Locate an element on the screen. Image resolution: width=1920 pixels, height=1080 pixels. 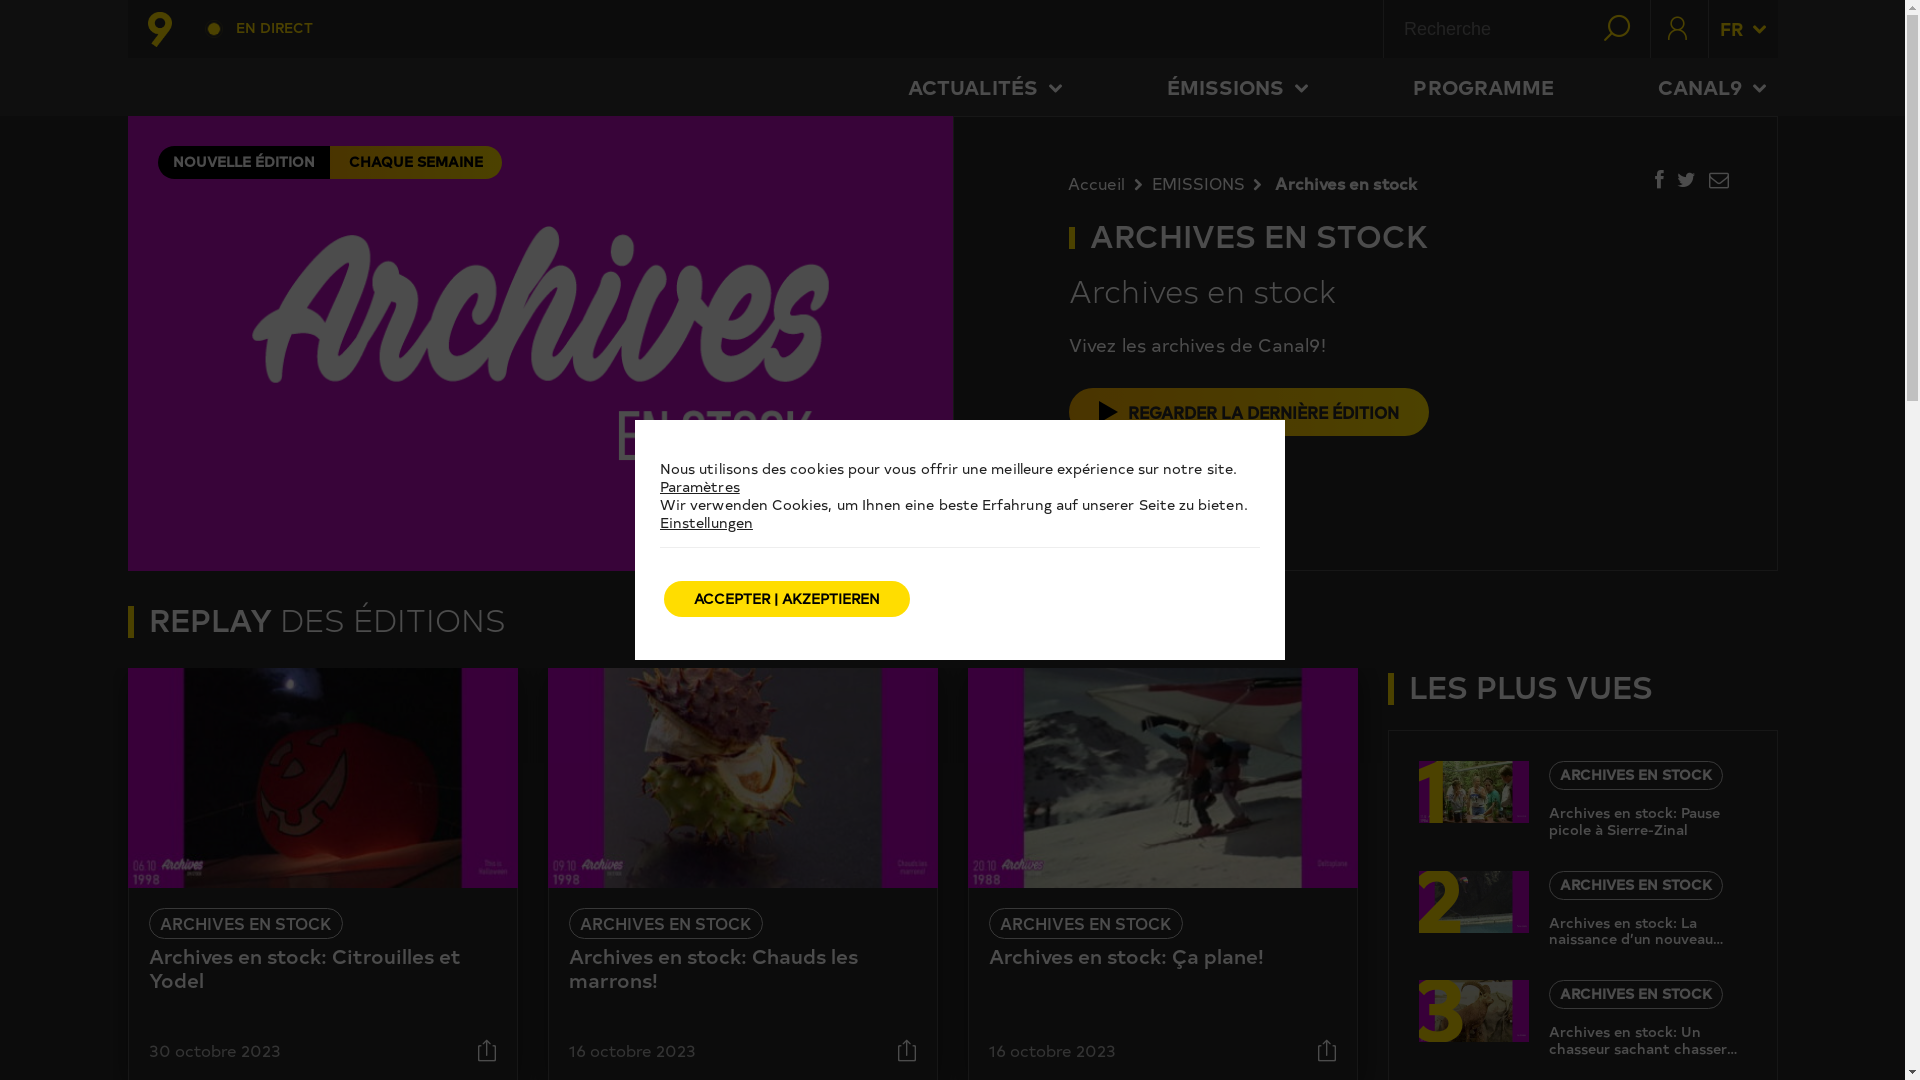
2 is located at coordinates (1473, 902).